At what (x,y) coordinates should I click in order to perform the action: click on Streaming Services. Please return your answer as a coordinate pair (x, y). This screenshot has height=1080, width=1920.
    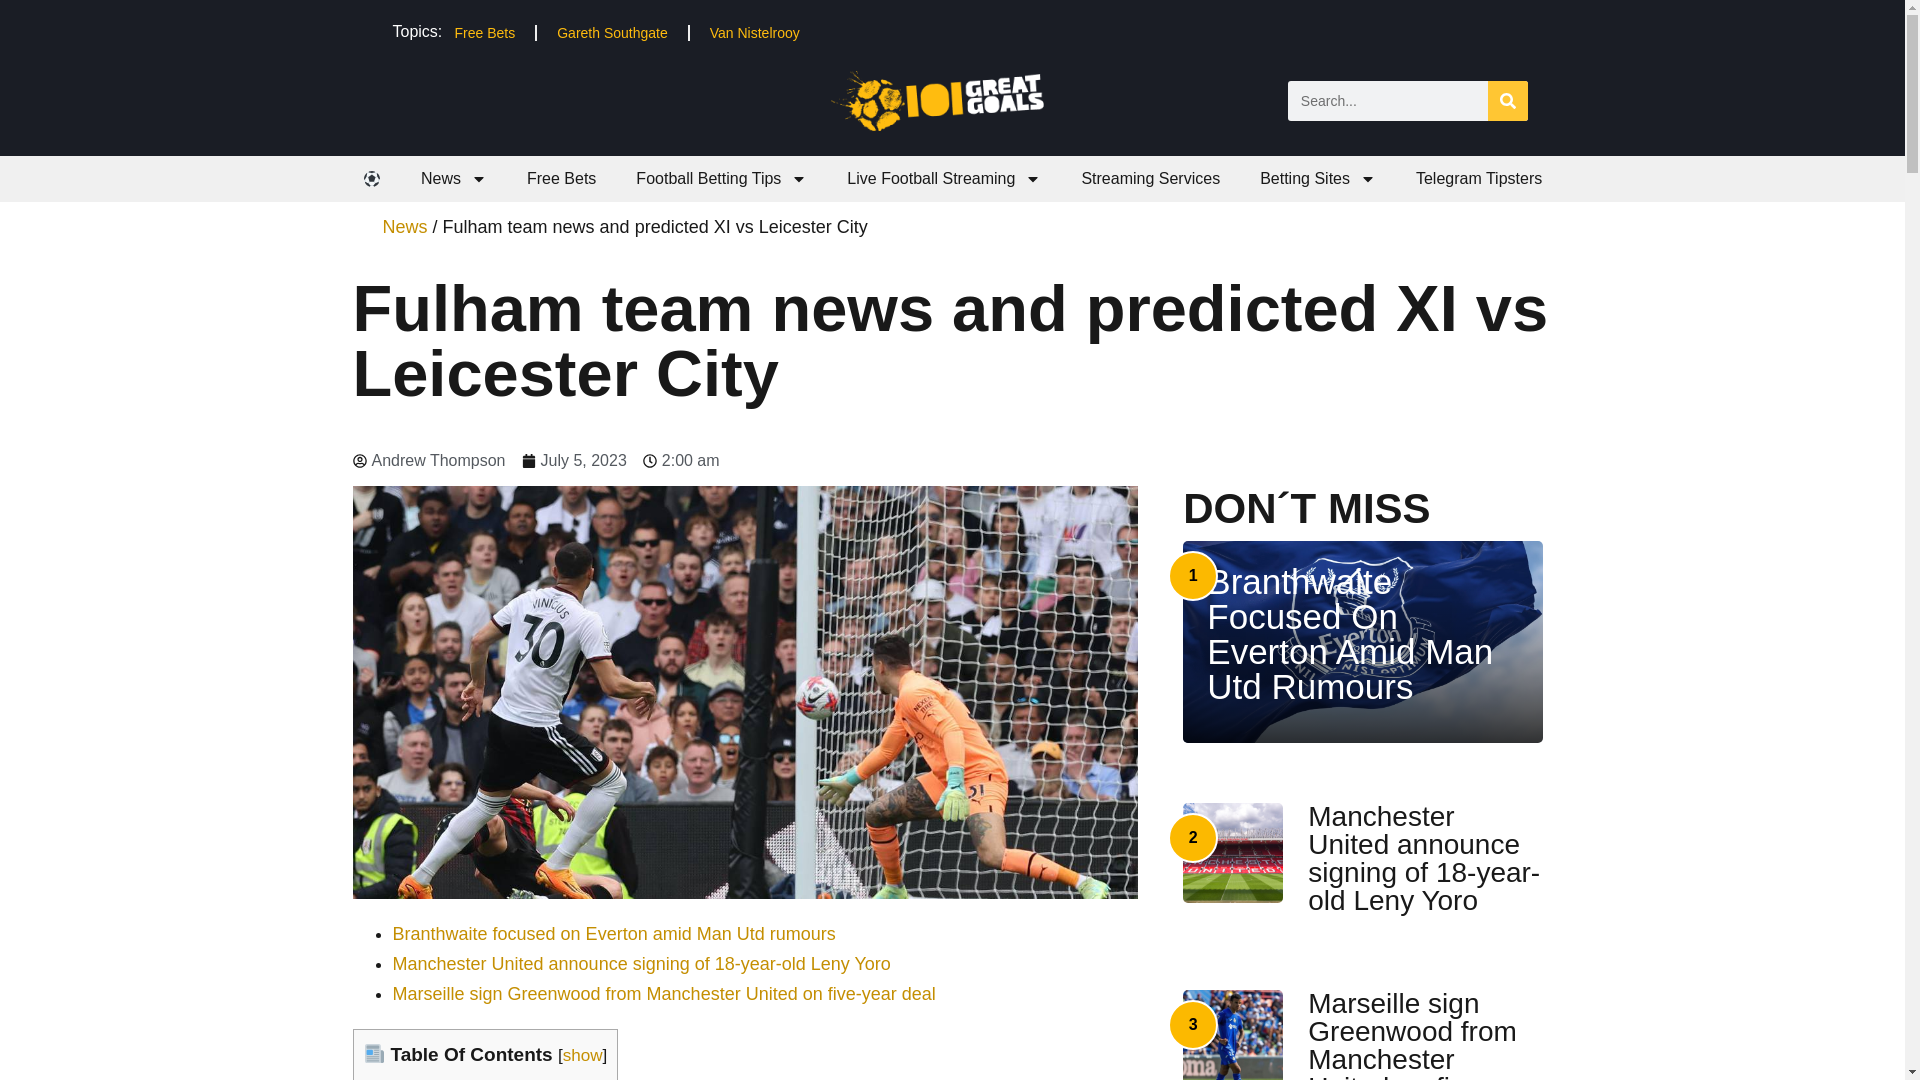
    Looking at the image, I should click on (1150, 178).